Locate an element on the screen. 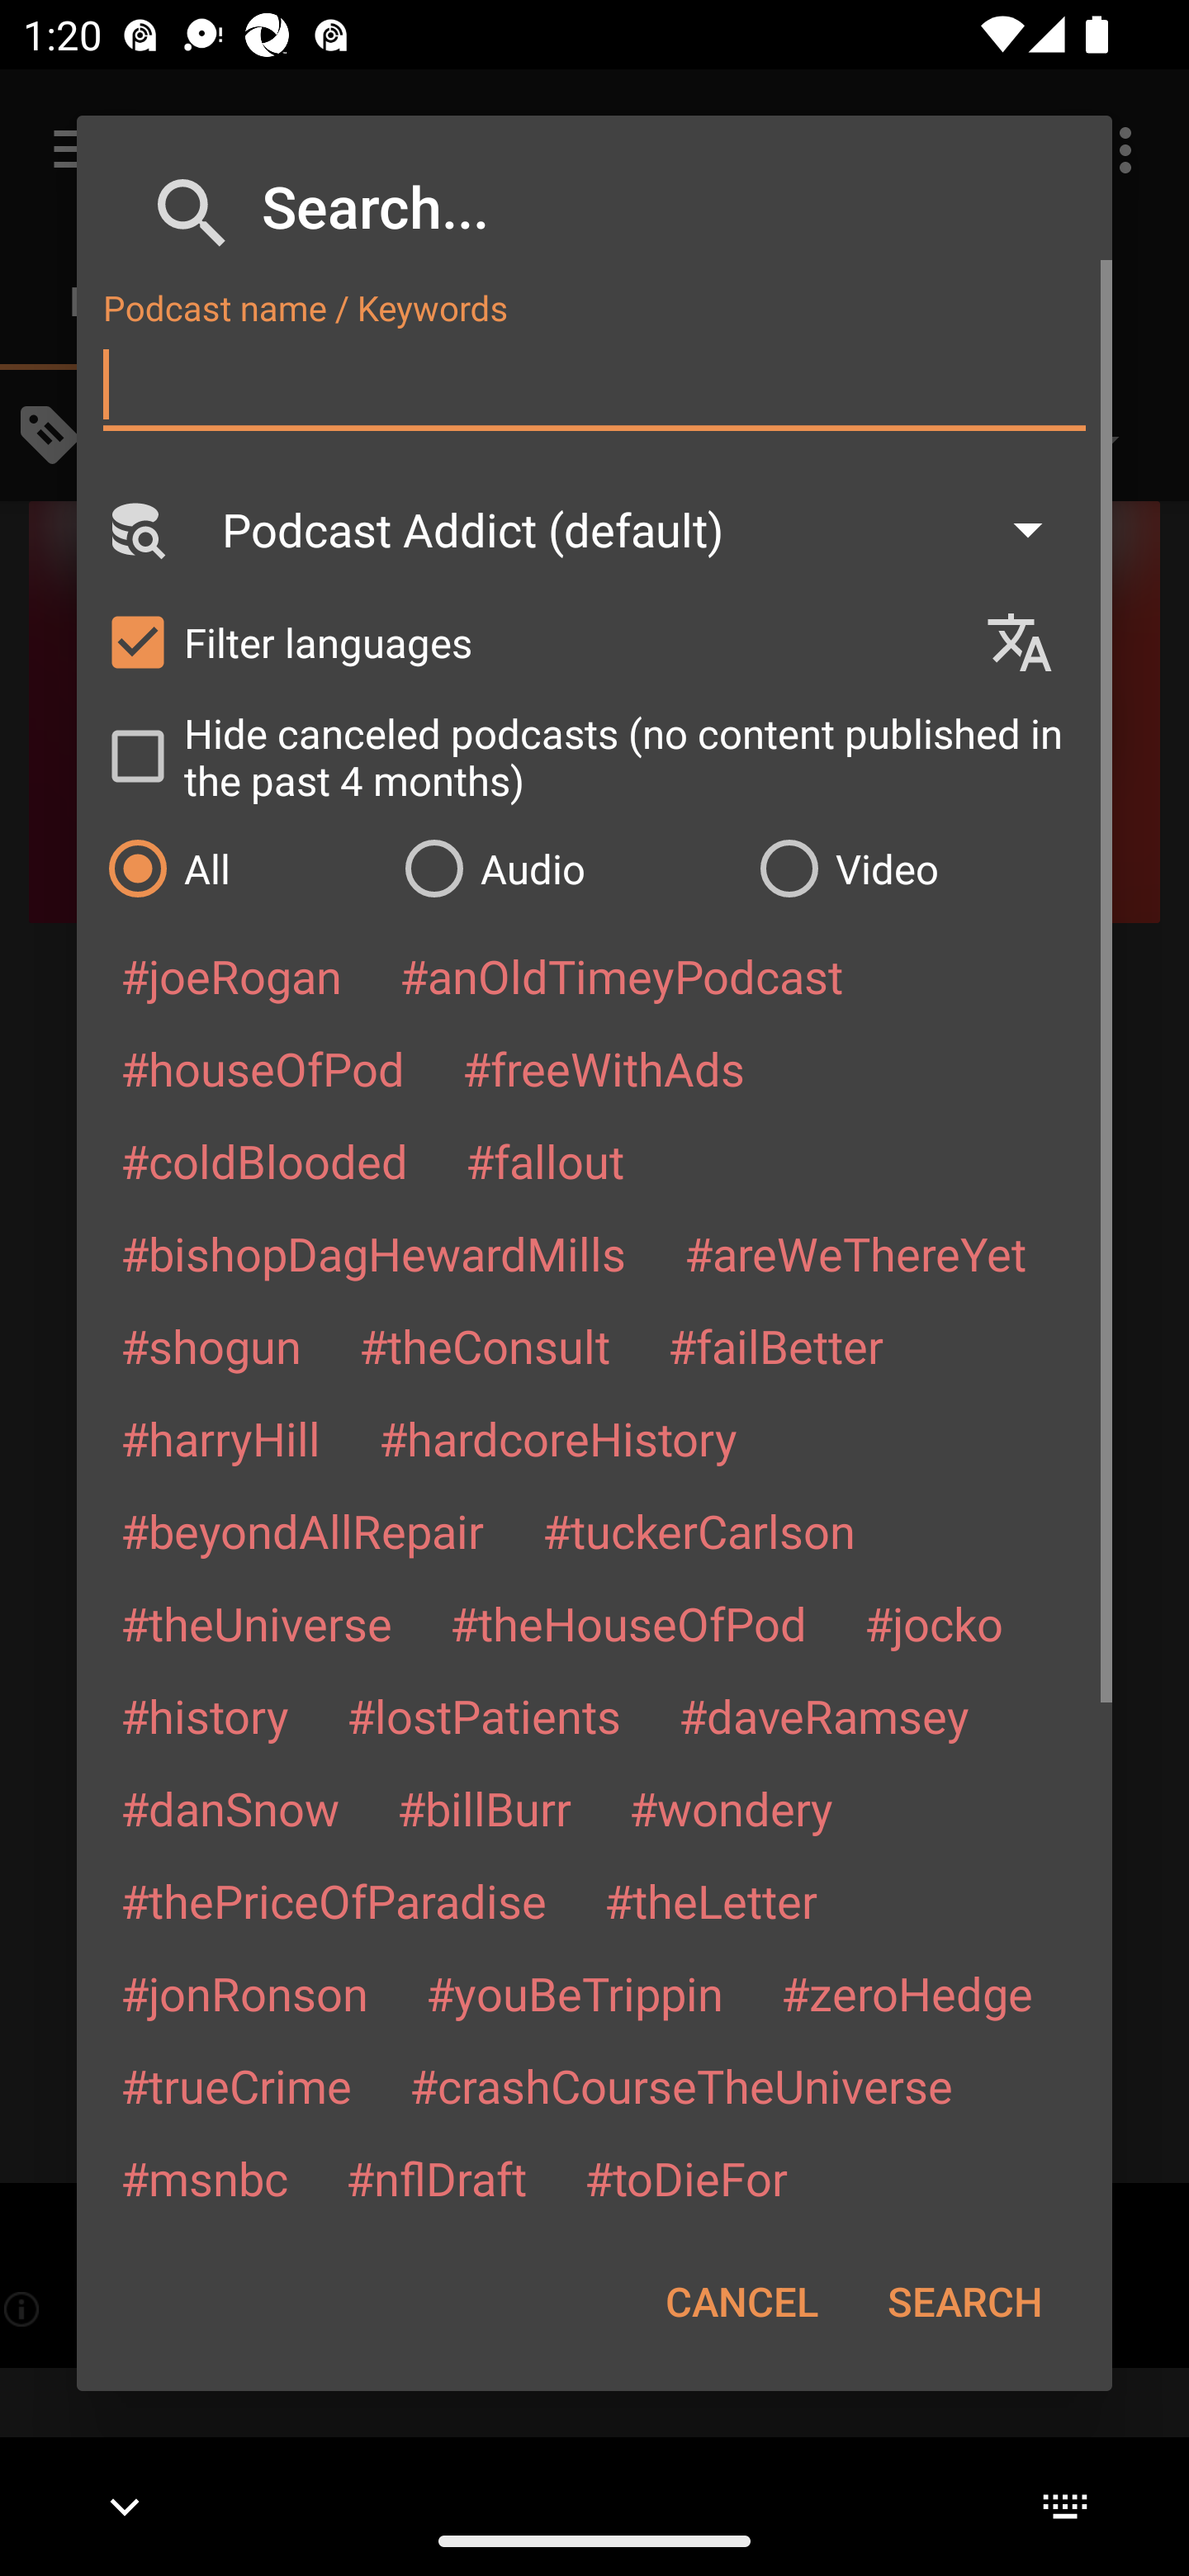  Search Engine is located at coordinates (135, 529).